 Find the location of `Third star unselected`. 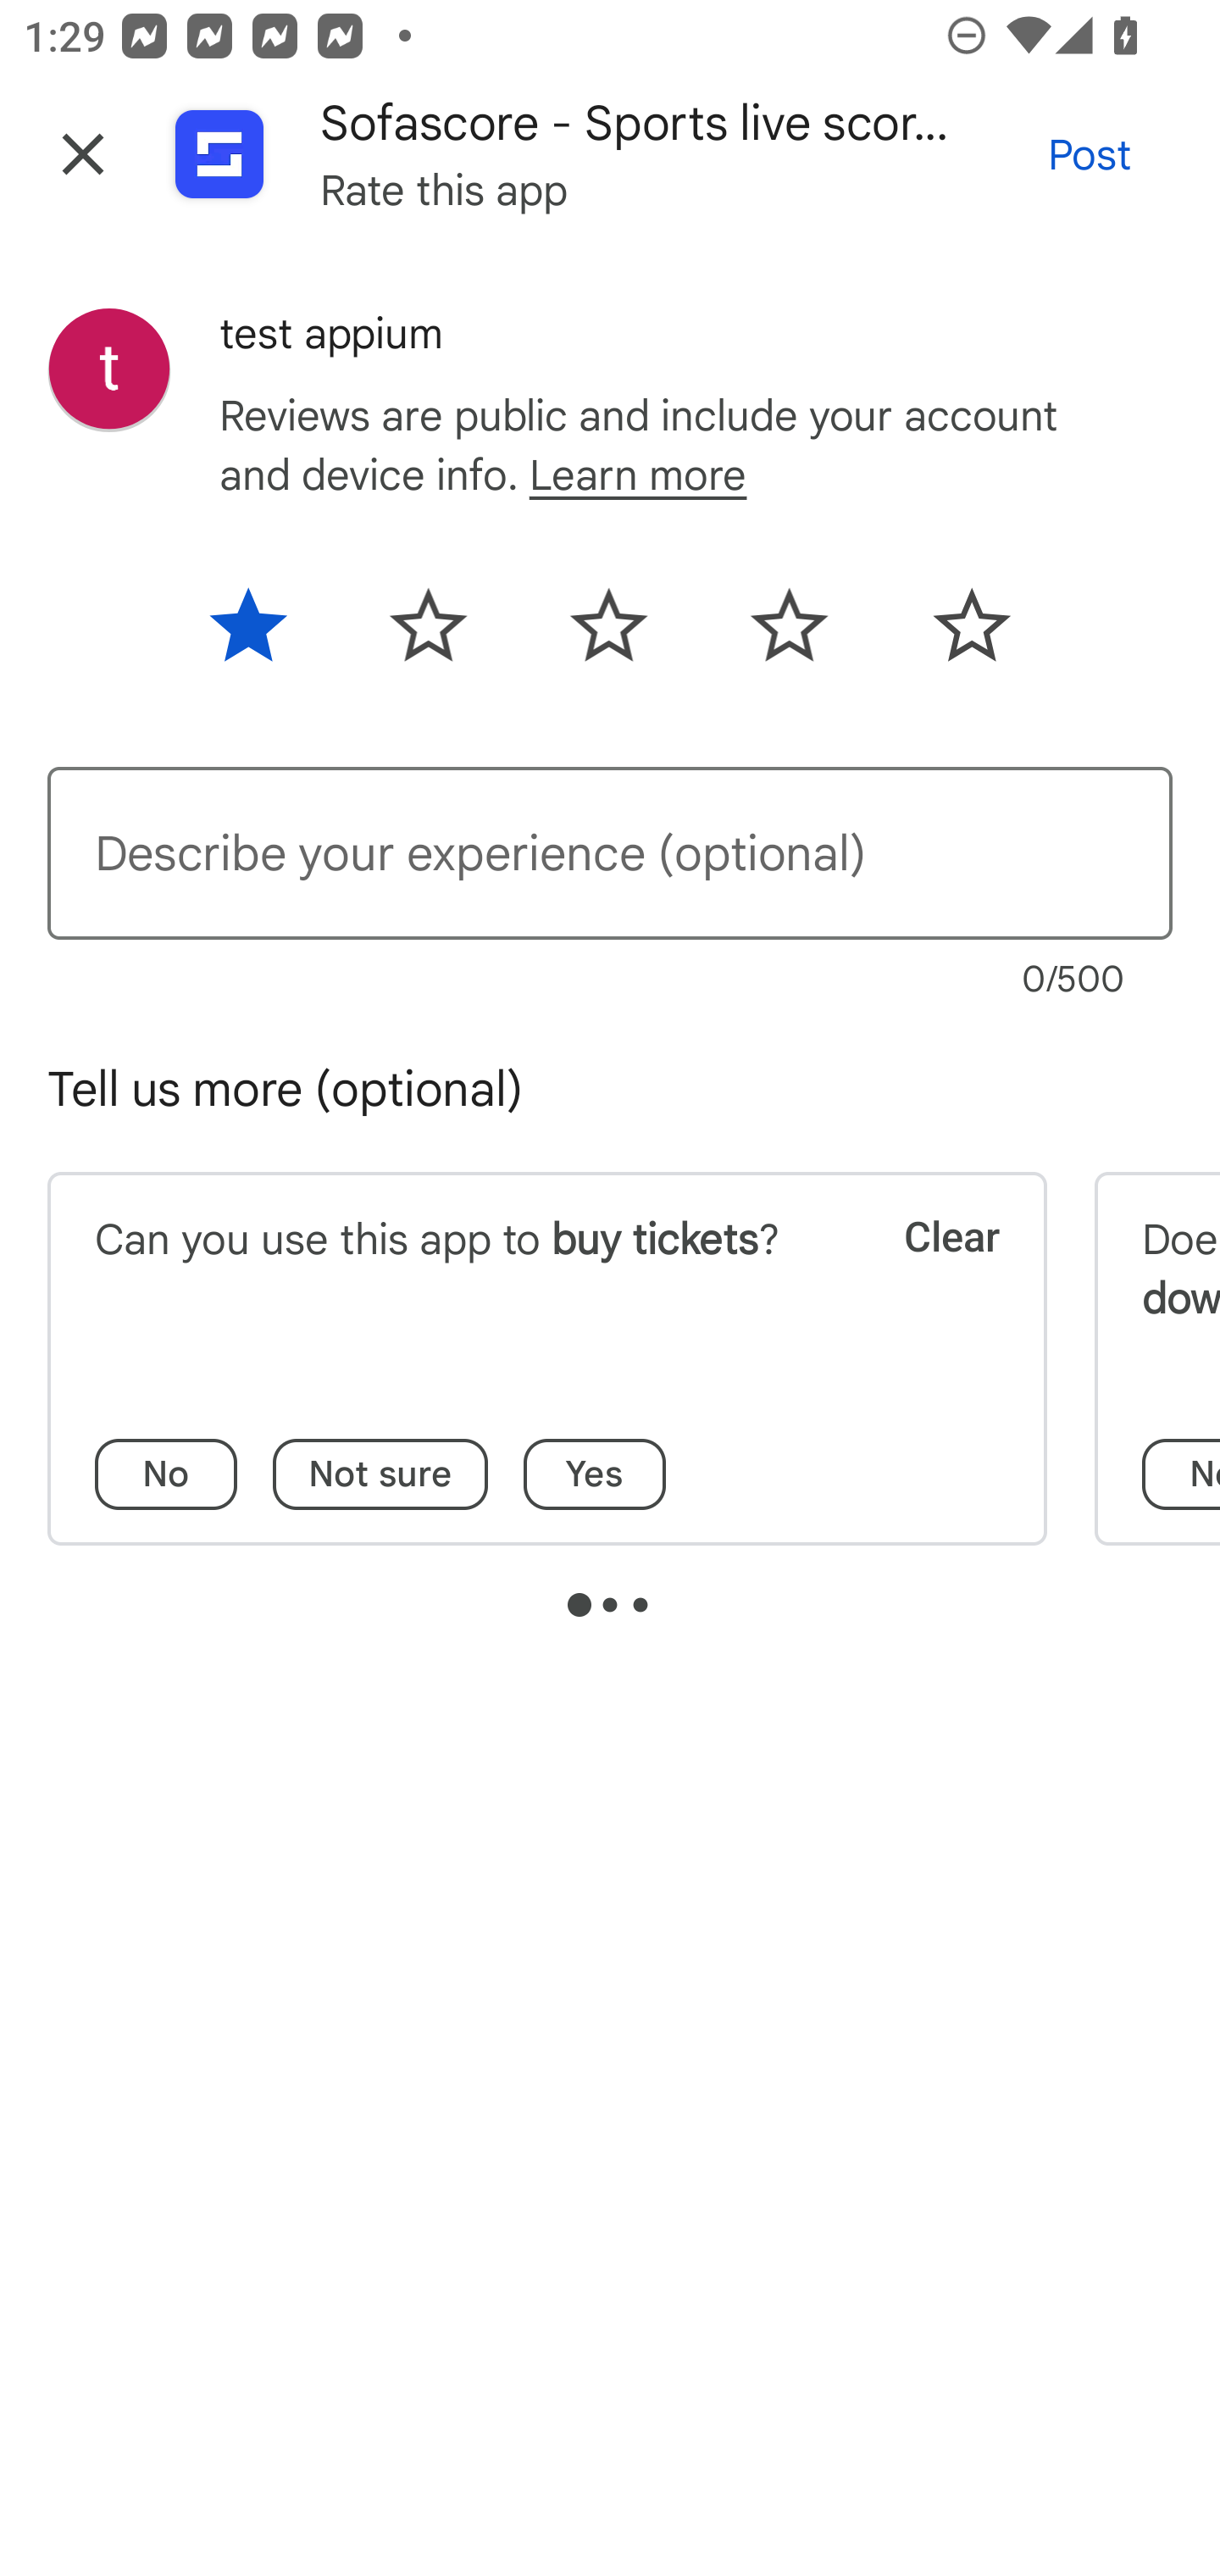

Third star unselected is located at coordinates (608, 636).